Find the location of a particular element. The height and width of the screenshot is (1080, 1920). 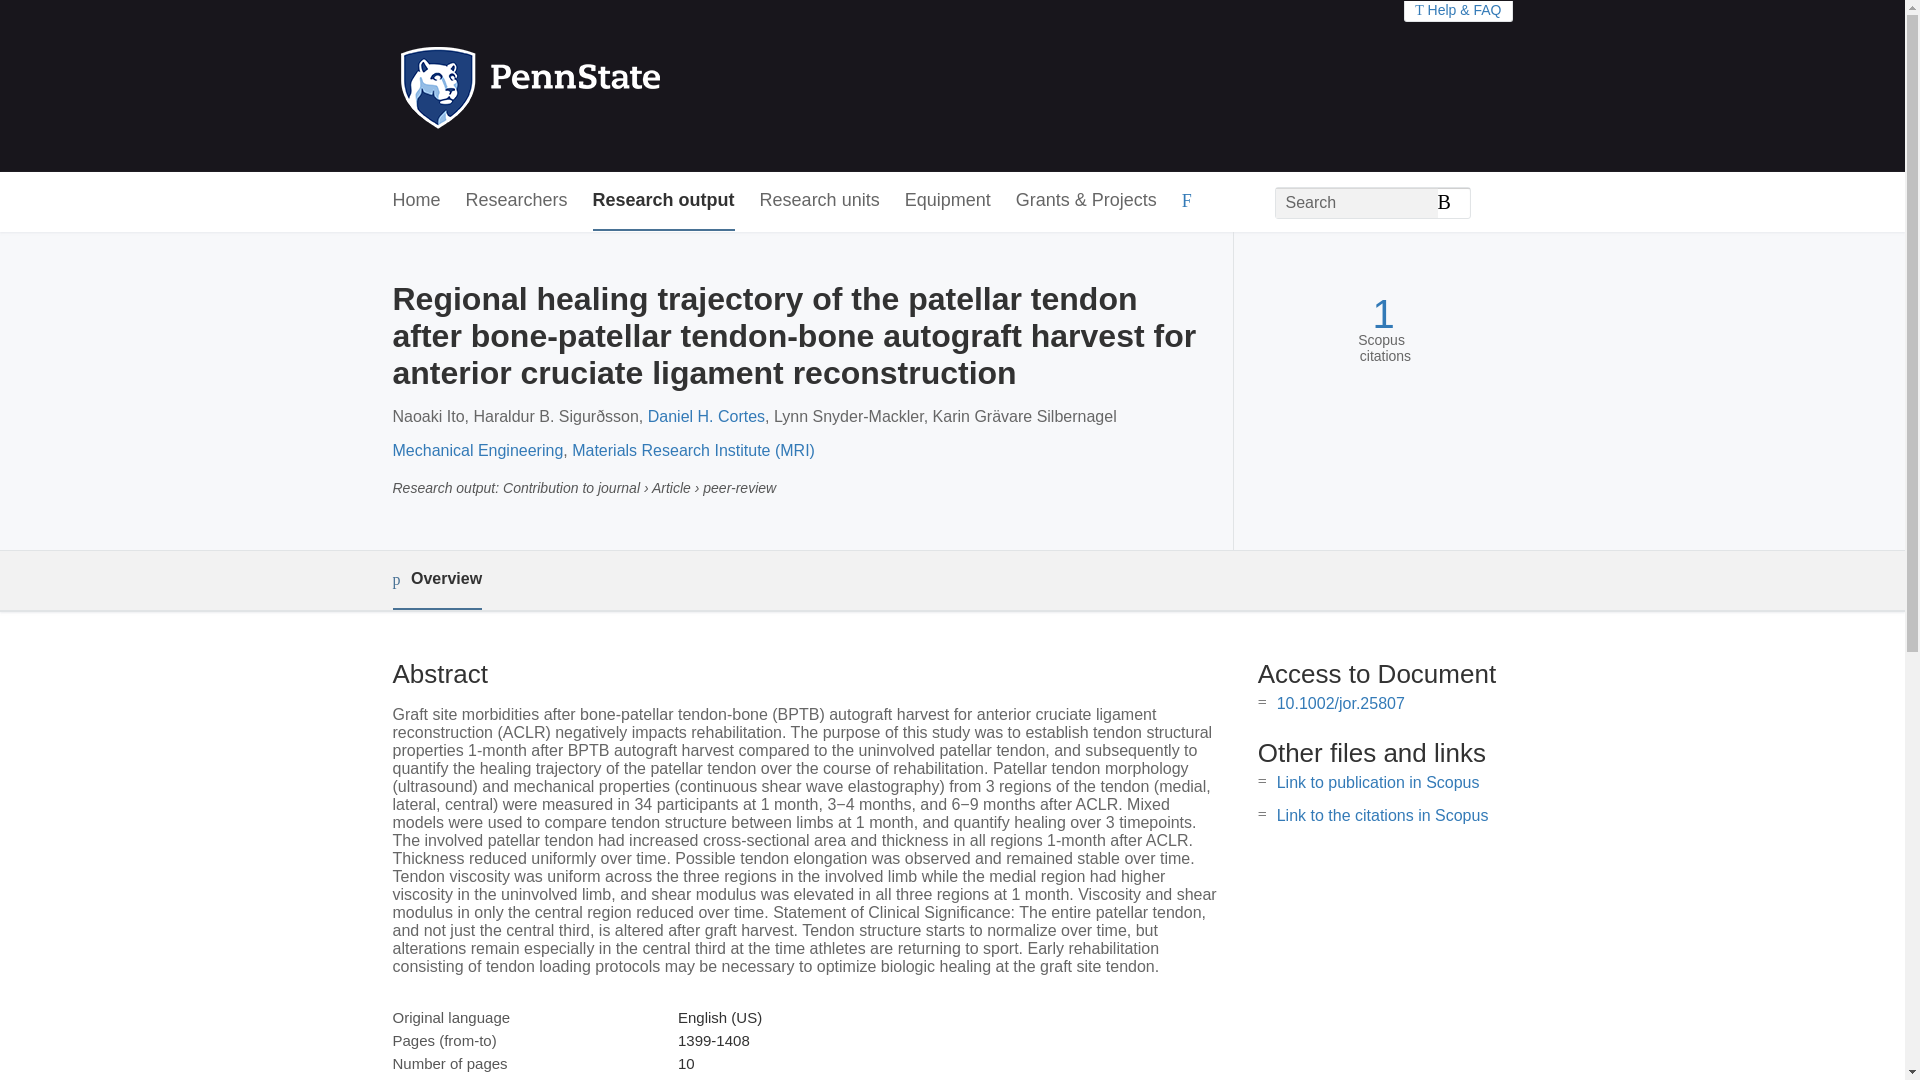

Daniel H. Cortes is located at coordinates (706, 416).